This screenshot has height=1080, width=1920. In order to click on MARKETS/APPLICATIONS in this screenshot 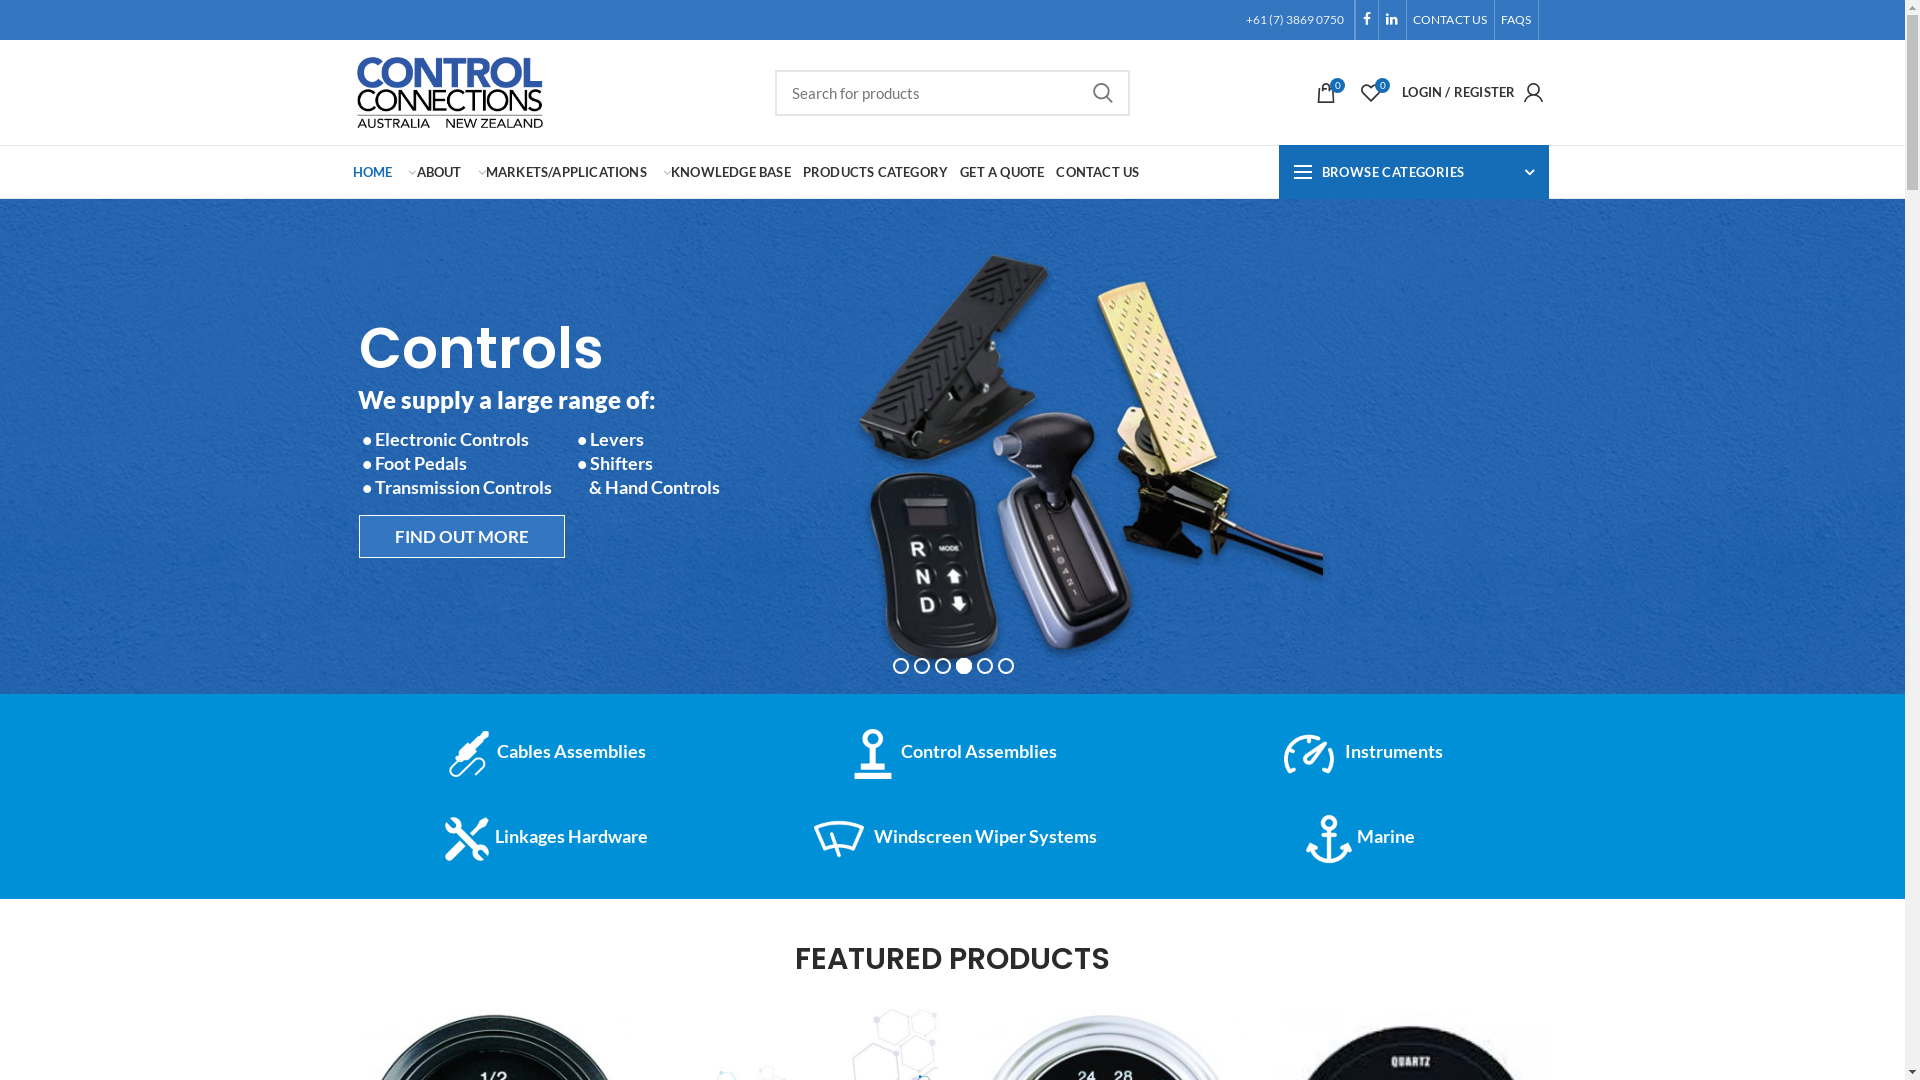, I will do `click(560, 172)`.